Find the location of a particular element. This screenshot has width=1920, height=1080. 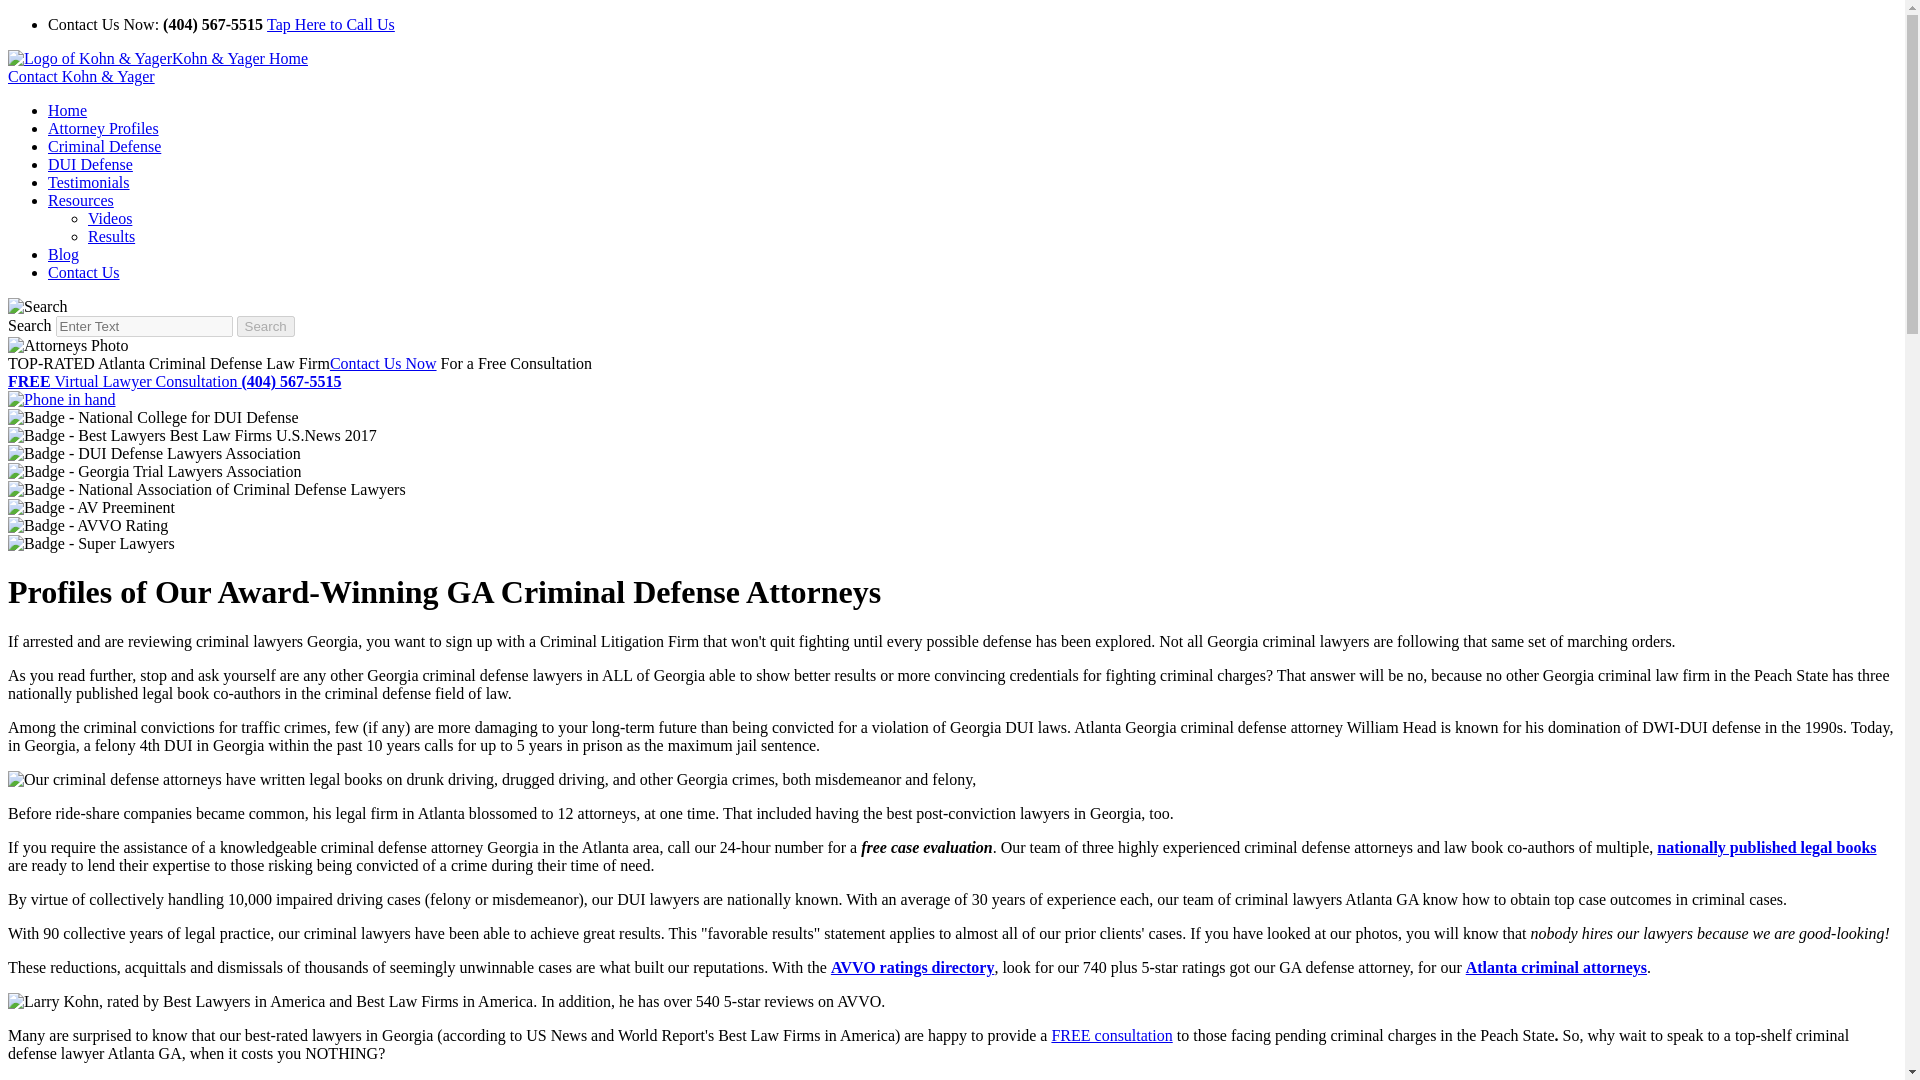

Contact Us Now is located at coordinates (384, 363).